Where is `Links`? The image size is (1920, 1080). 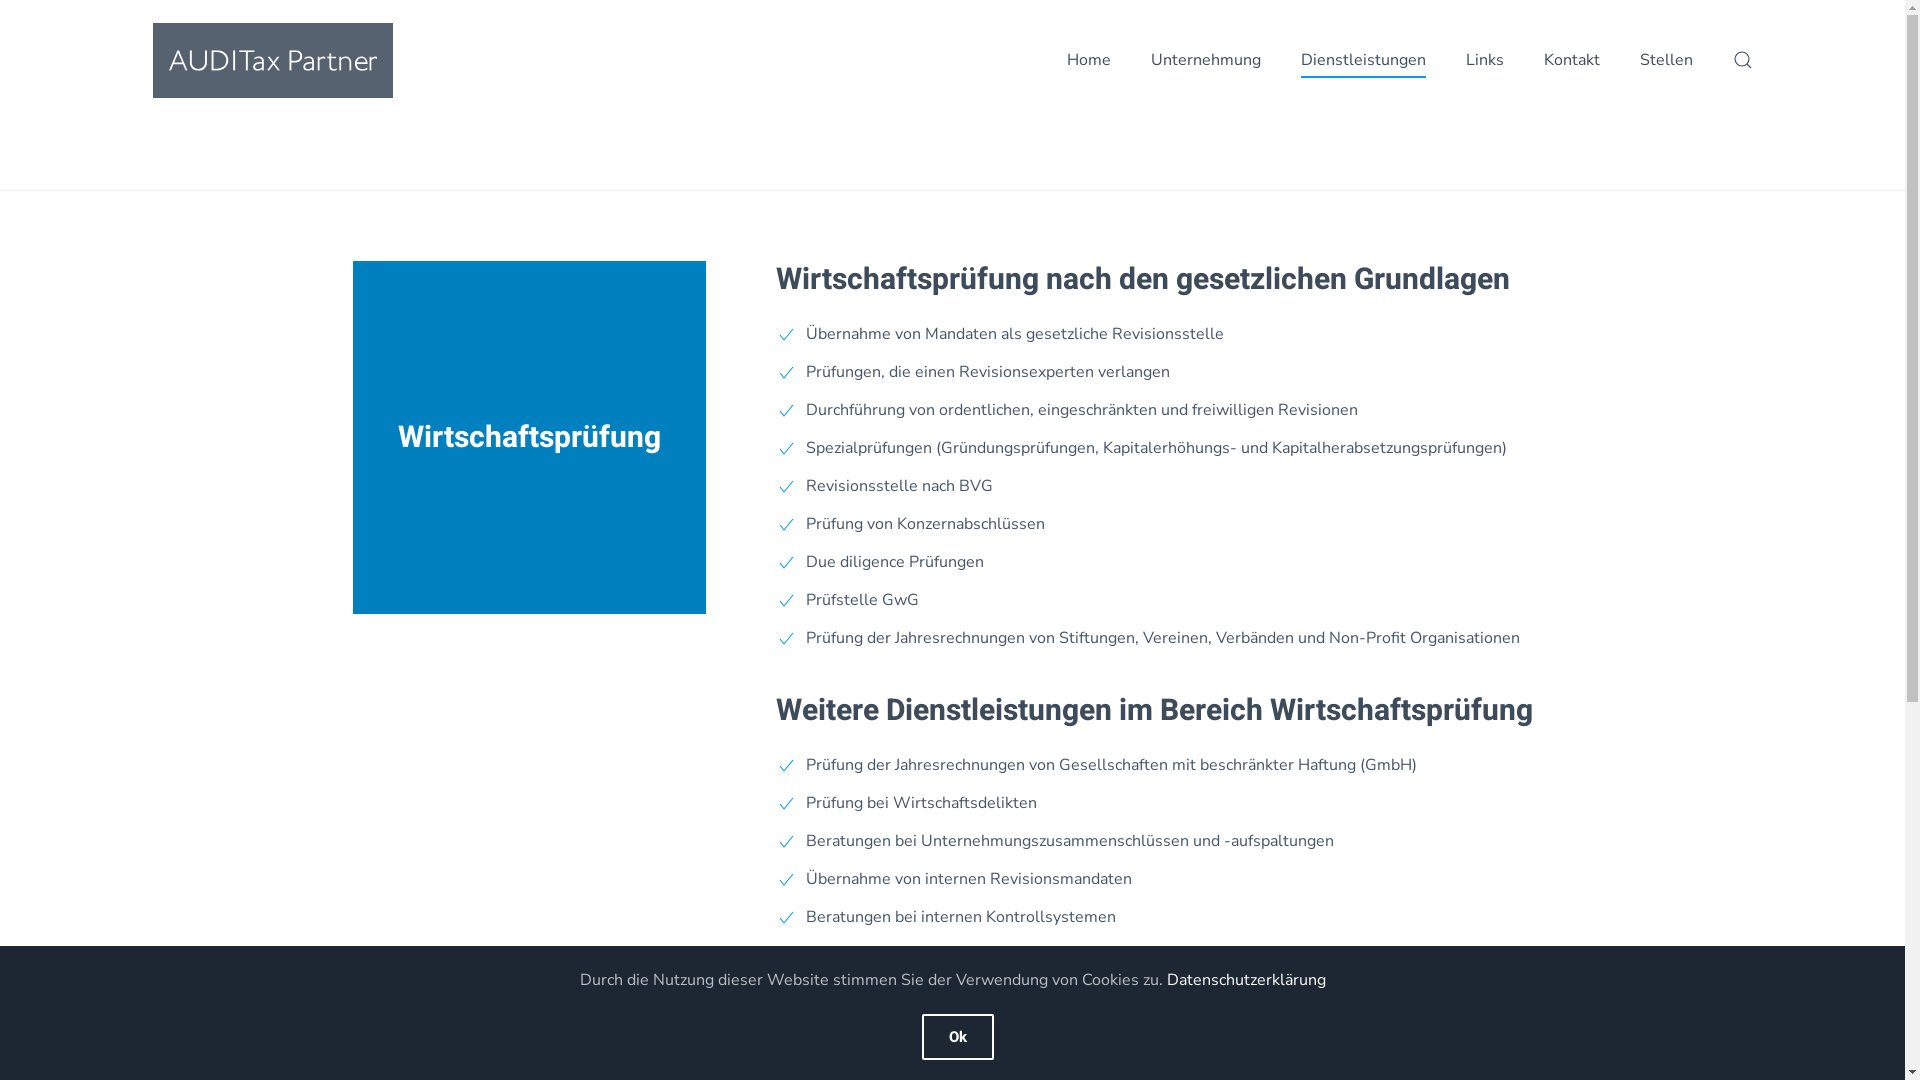
Links is located at coordinates (1485, 60).